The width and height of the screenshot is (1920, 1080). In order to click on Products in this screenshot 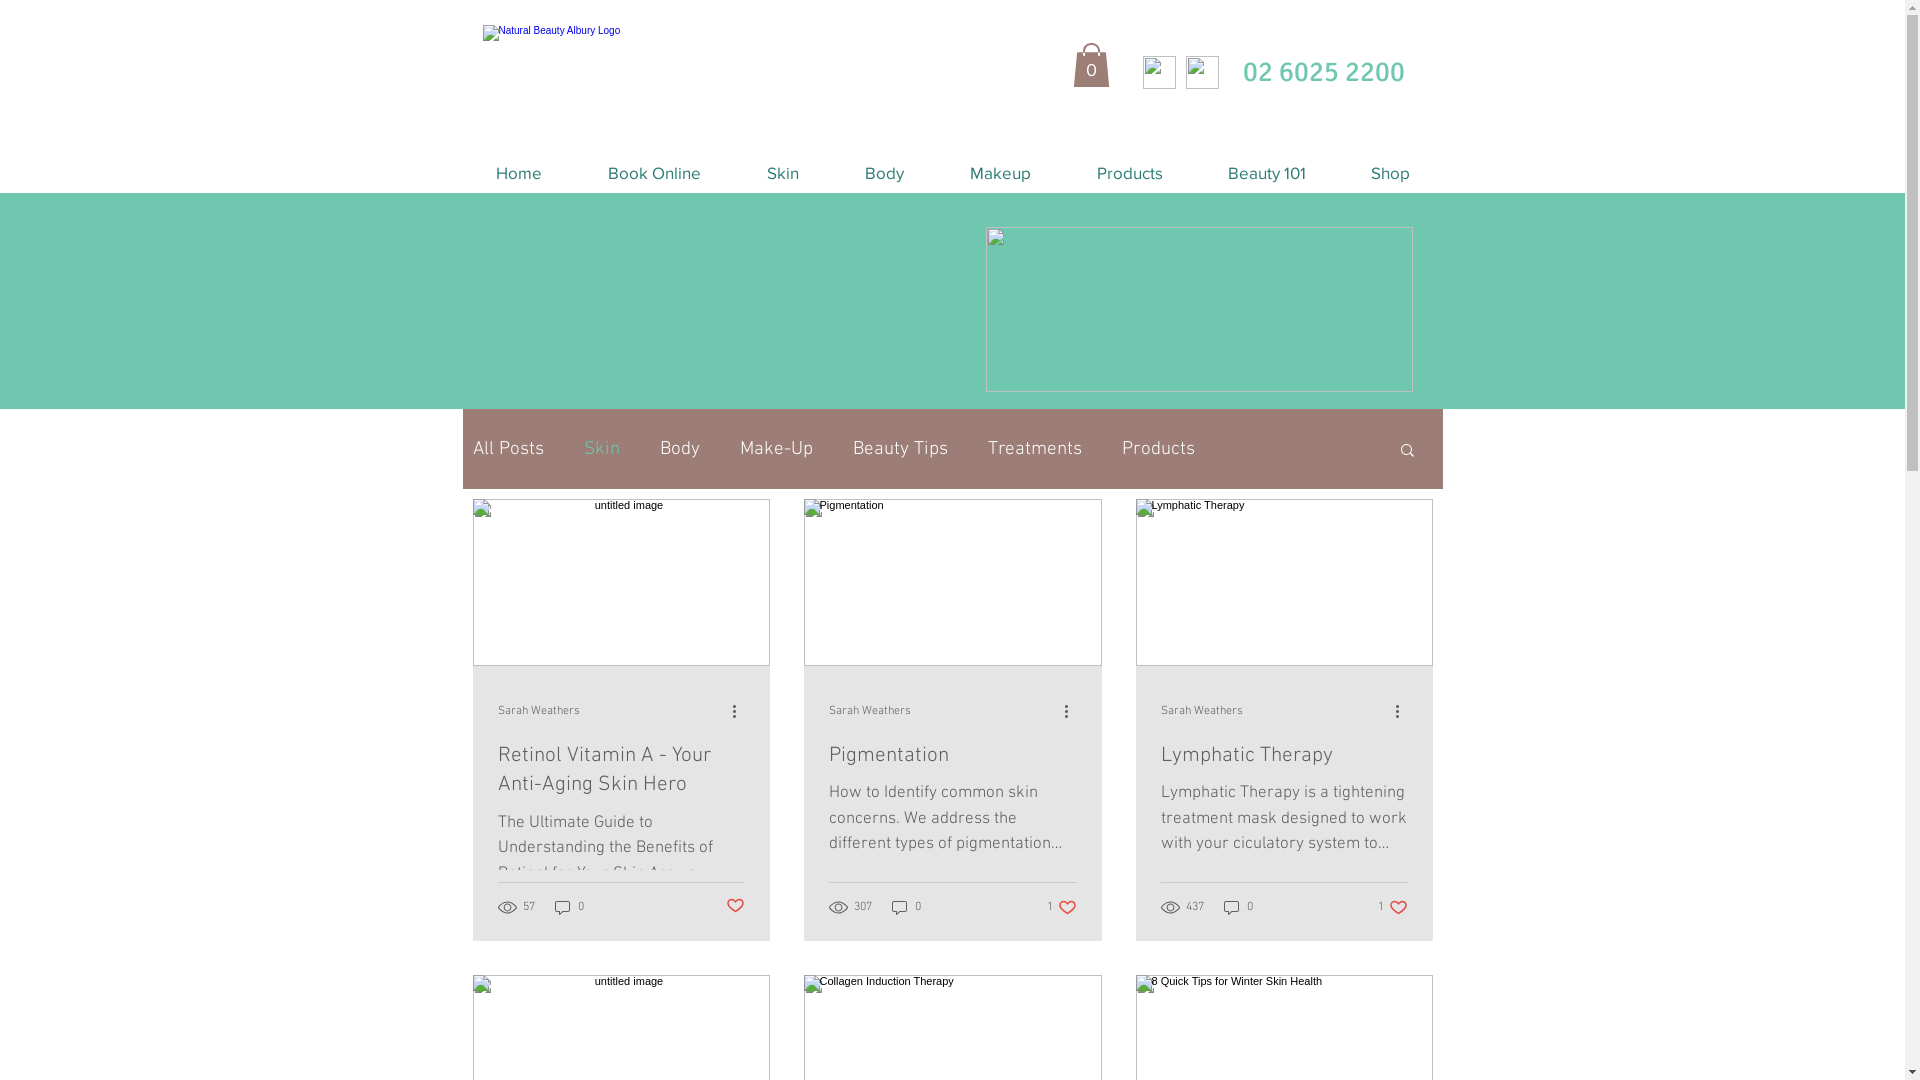, I will do `click(1158, 450)`.